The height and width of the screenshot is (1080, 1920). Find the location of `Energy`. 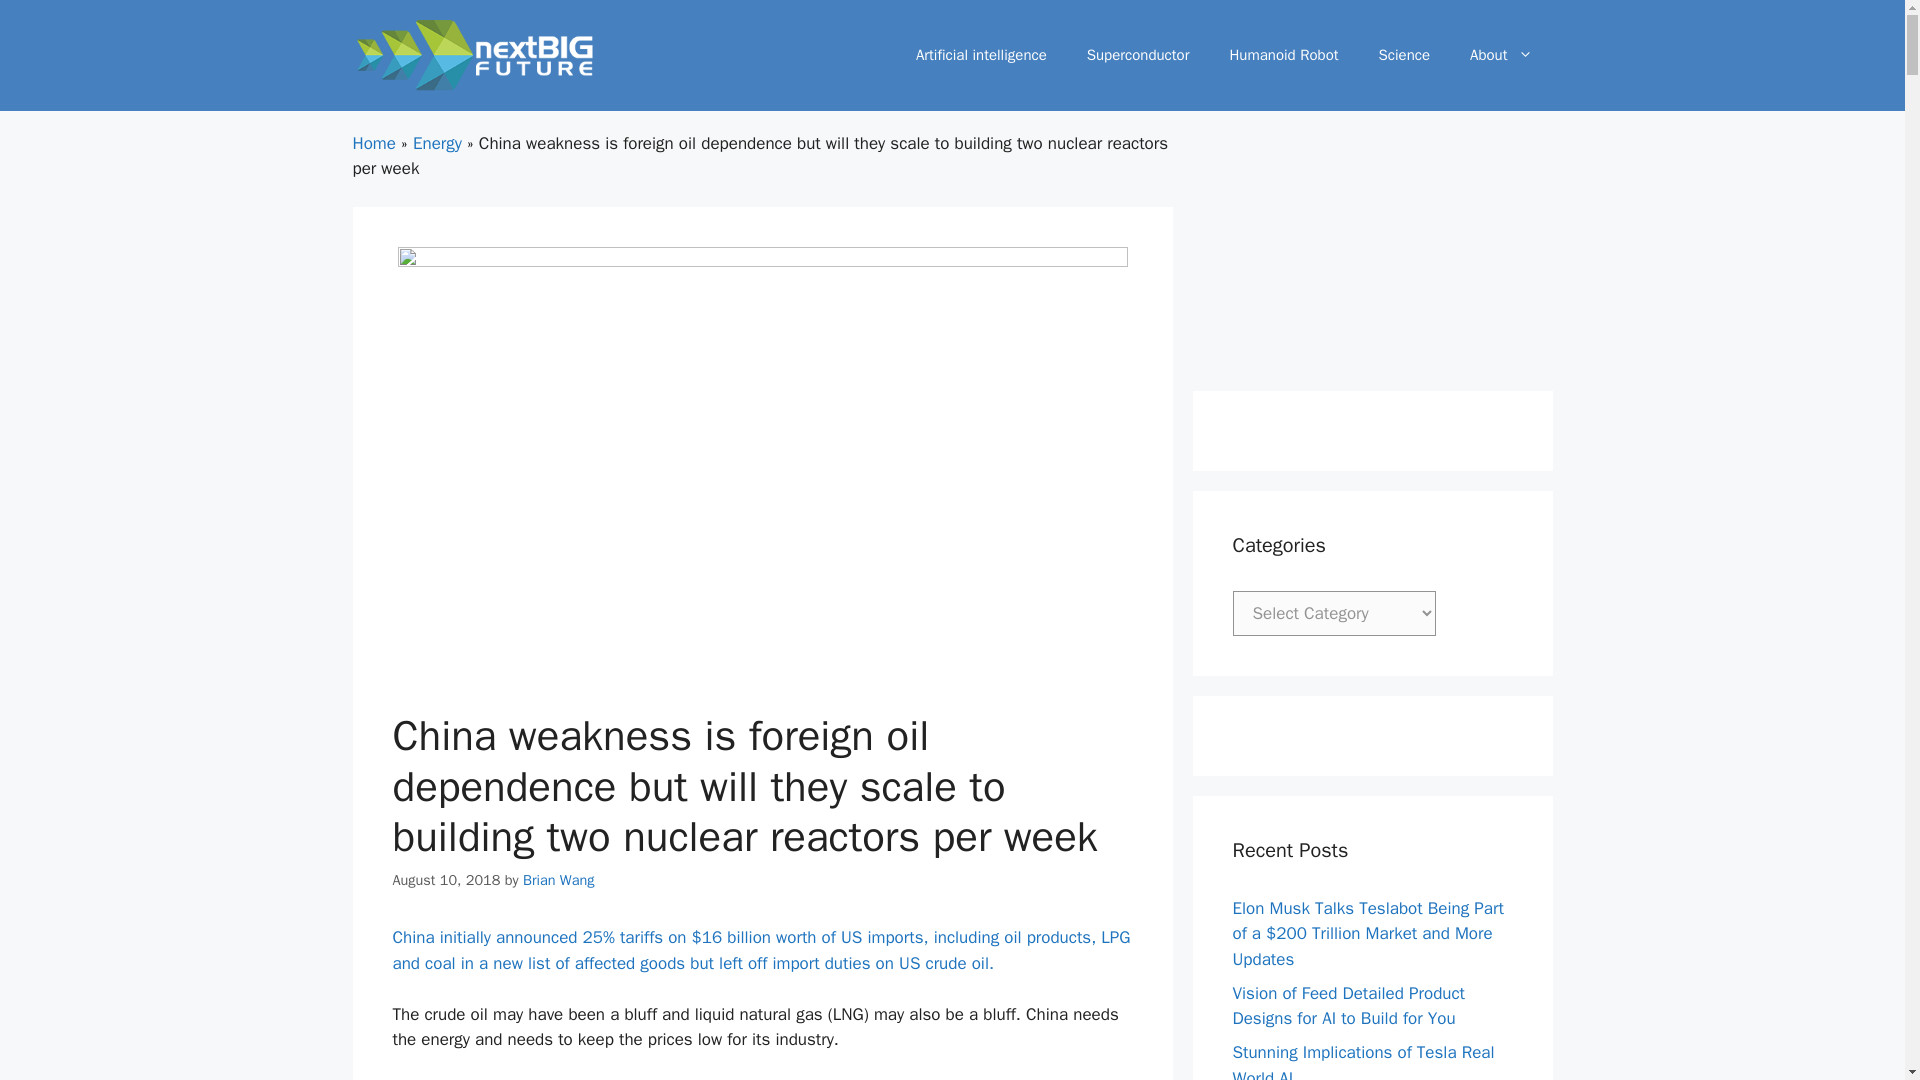

Energy is located at coordinates (437, 143).